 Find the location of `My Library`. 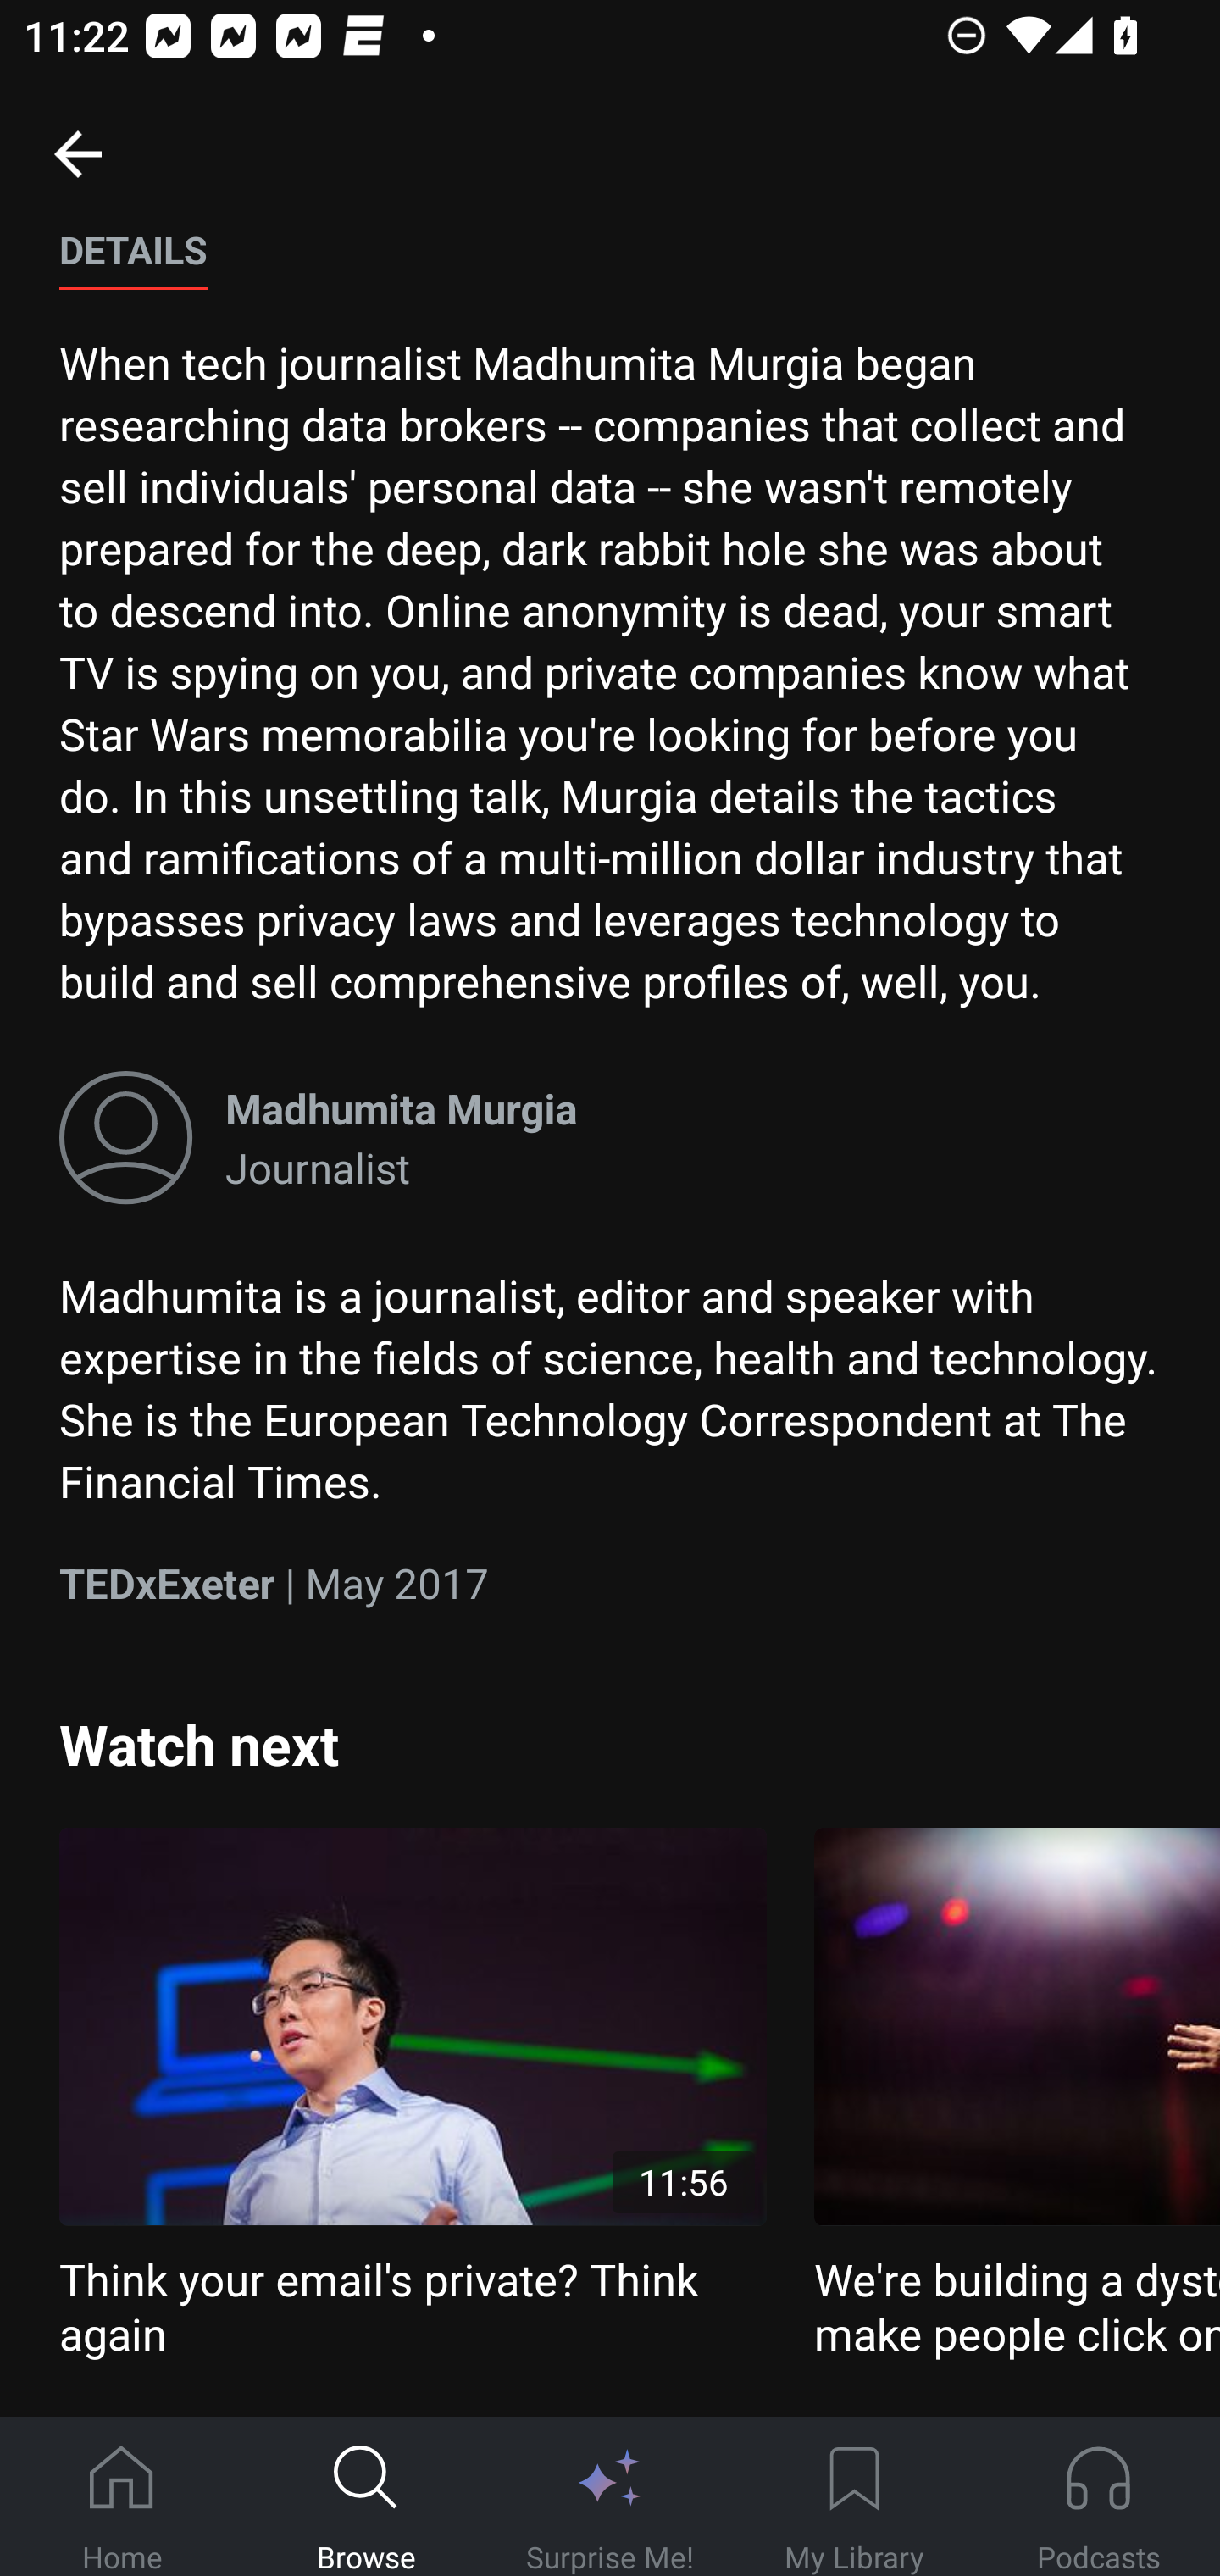

My Library is located at coordinates (854, 2497).